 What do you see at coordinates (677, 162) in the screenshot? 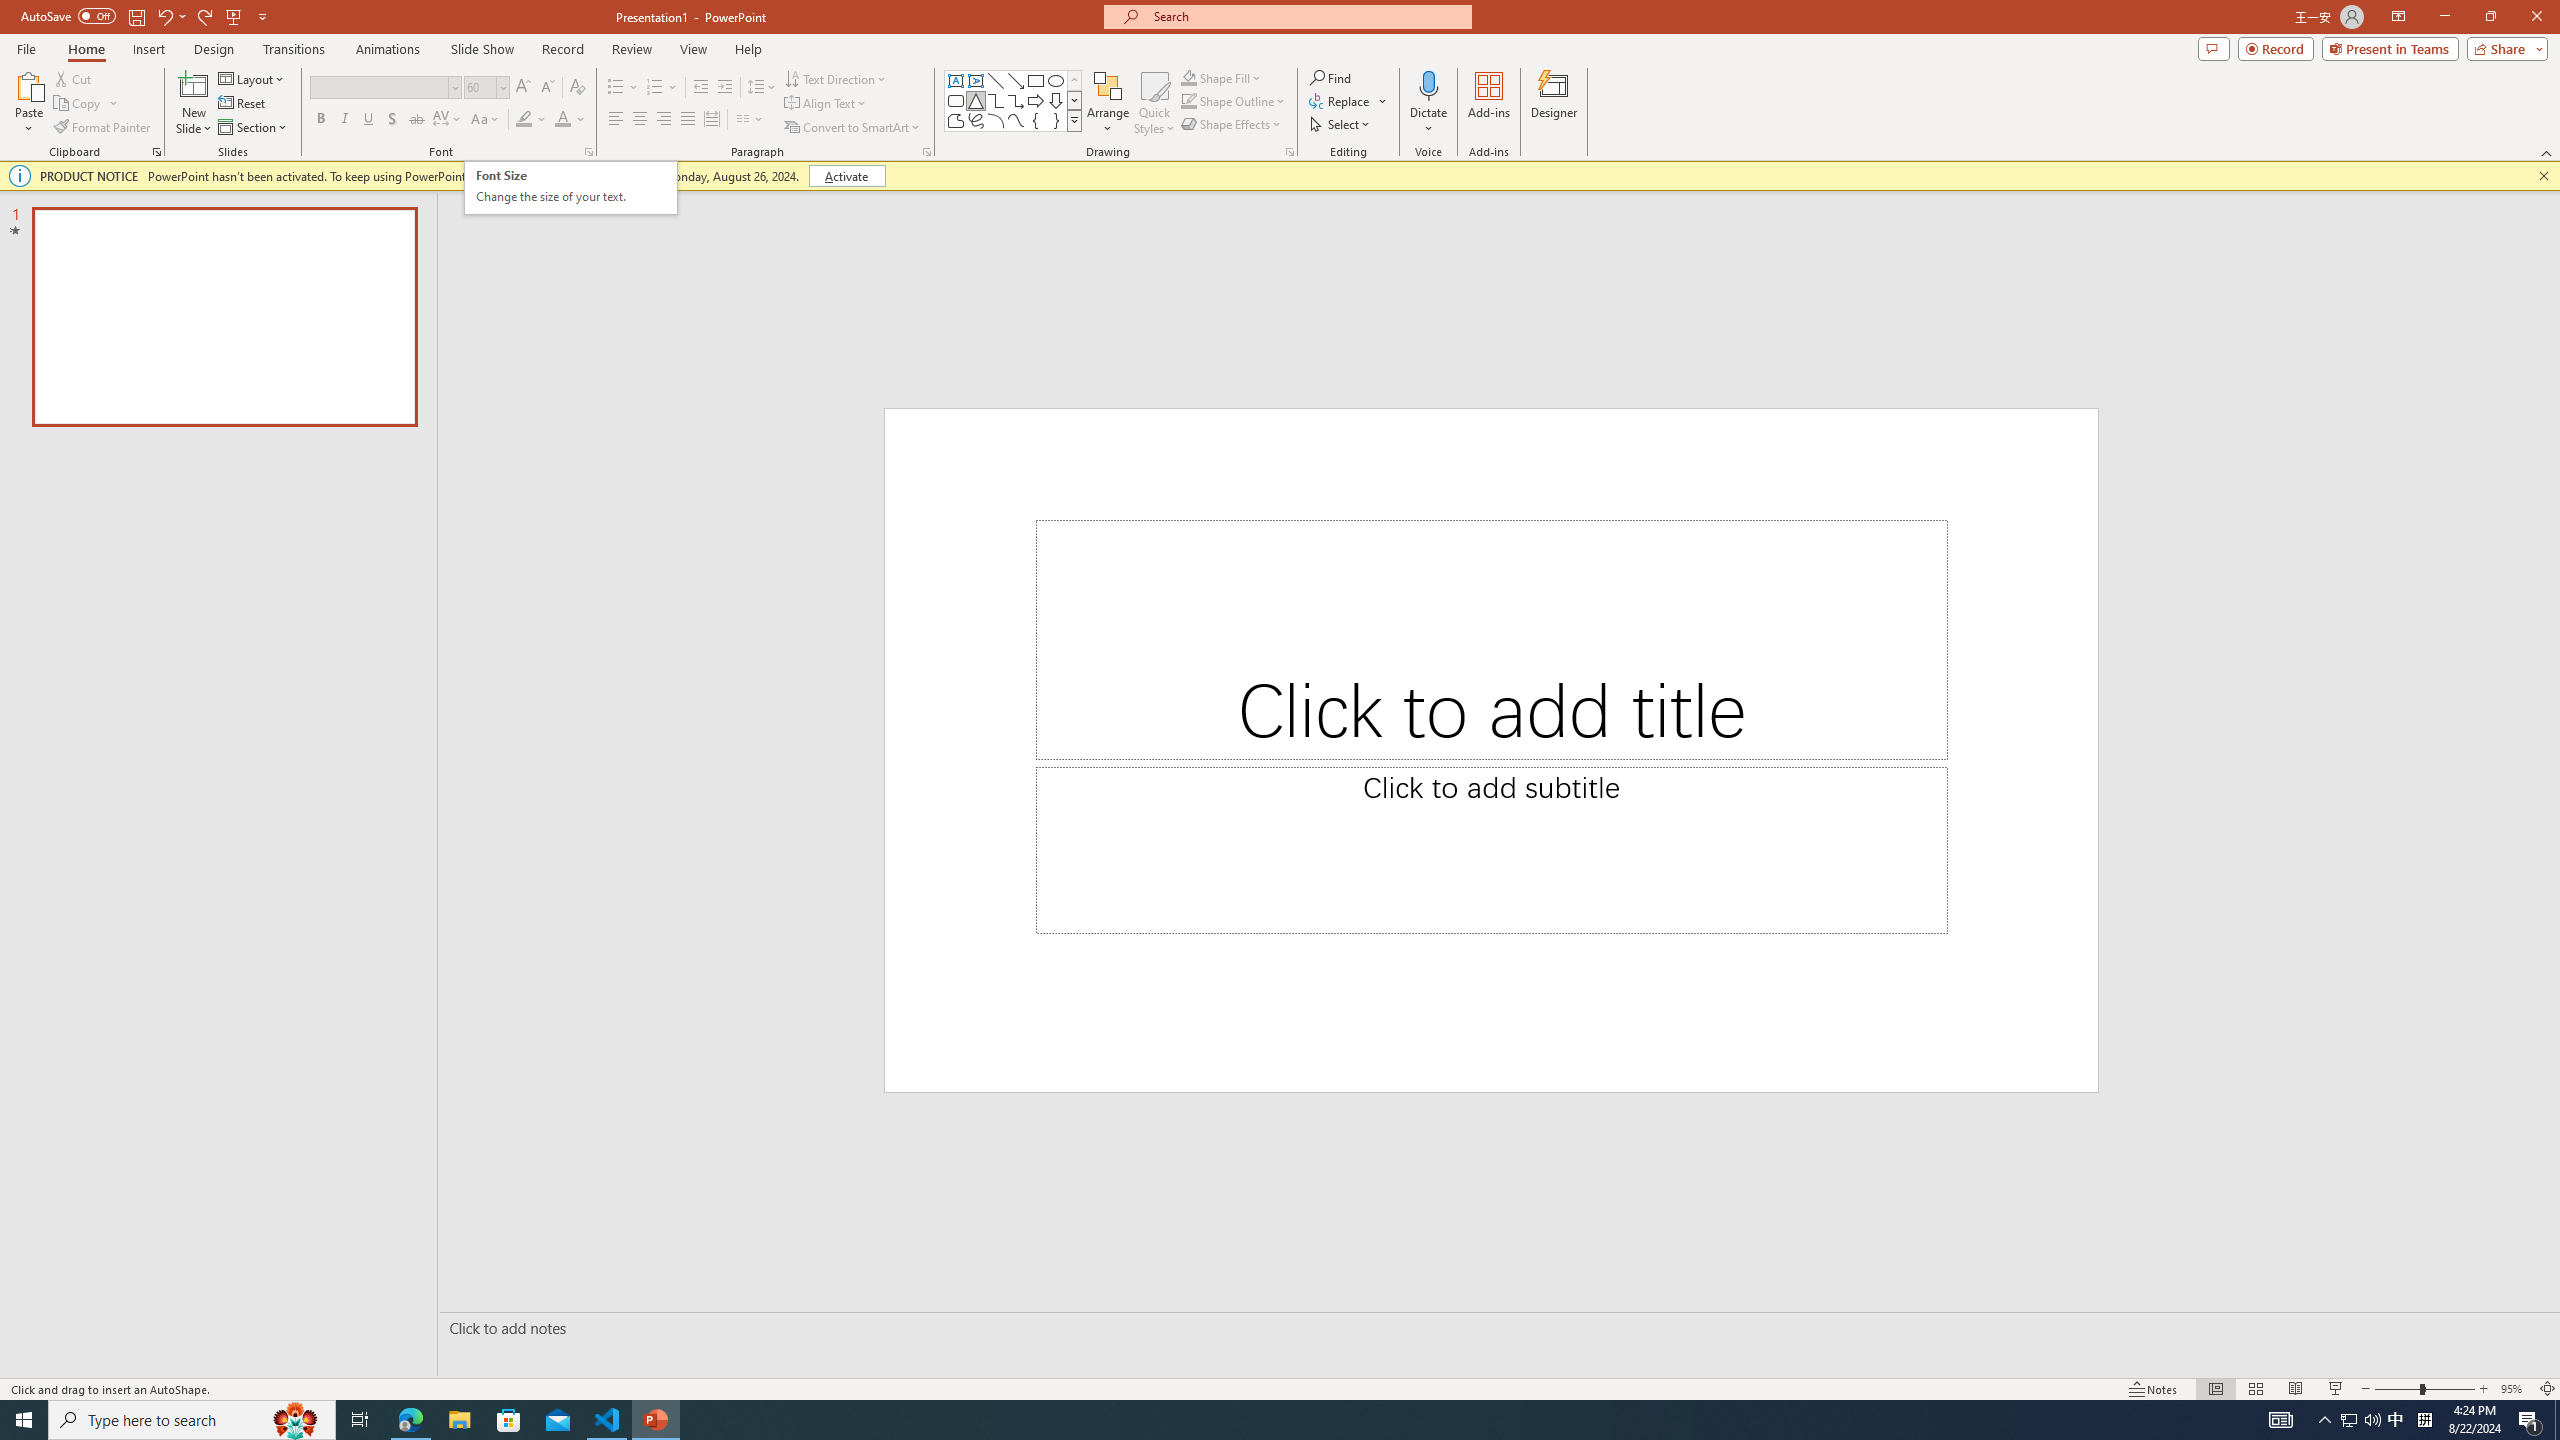
I see `Genko Setting...` at bounding box center [677, 162].